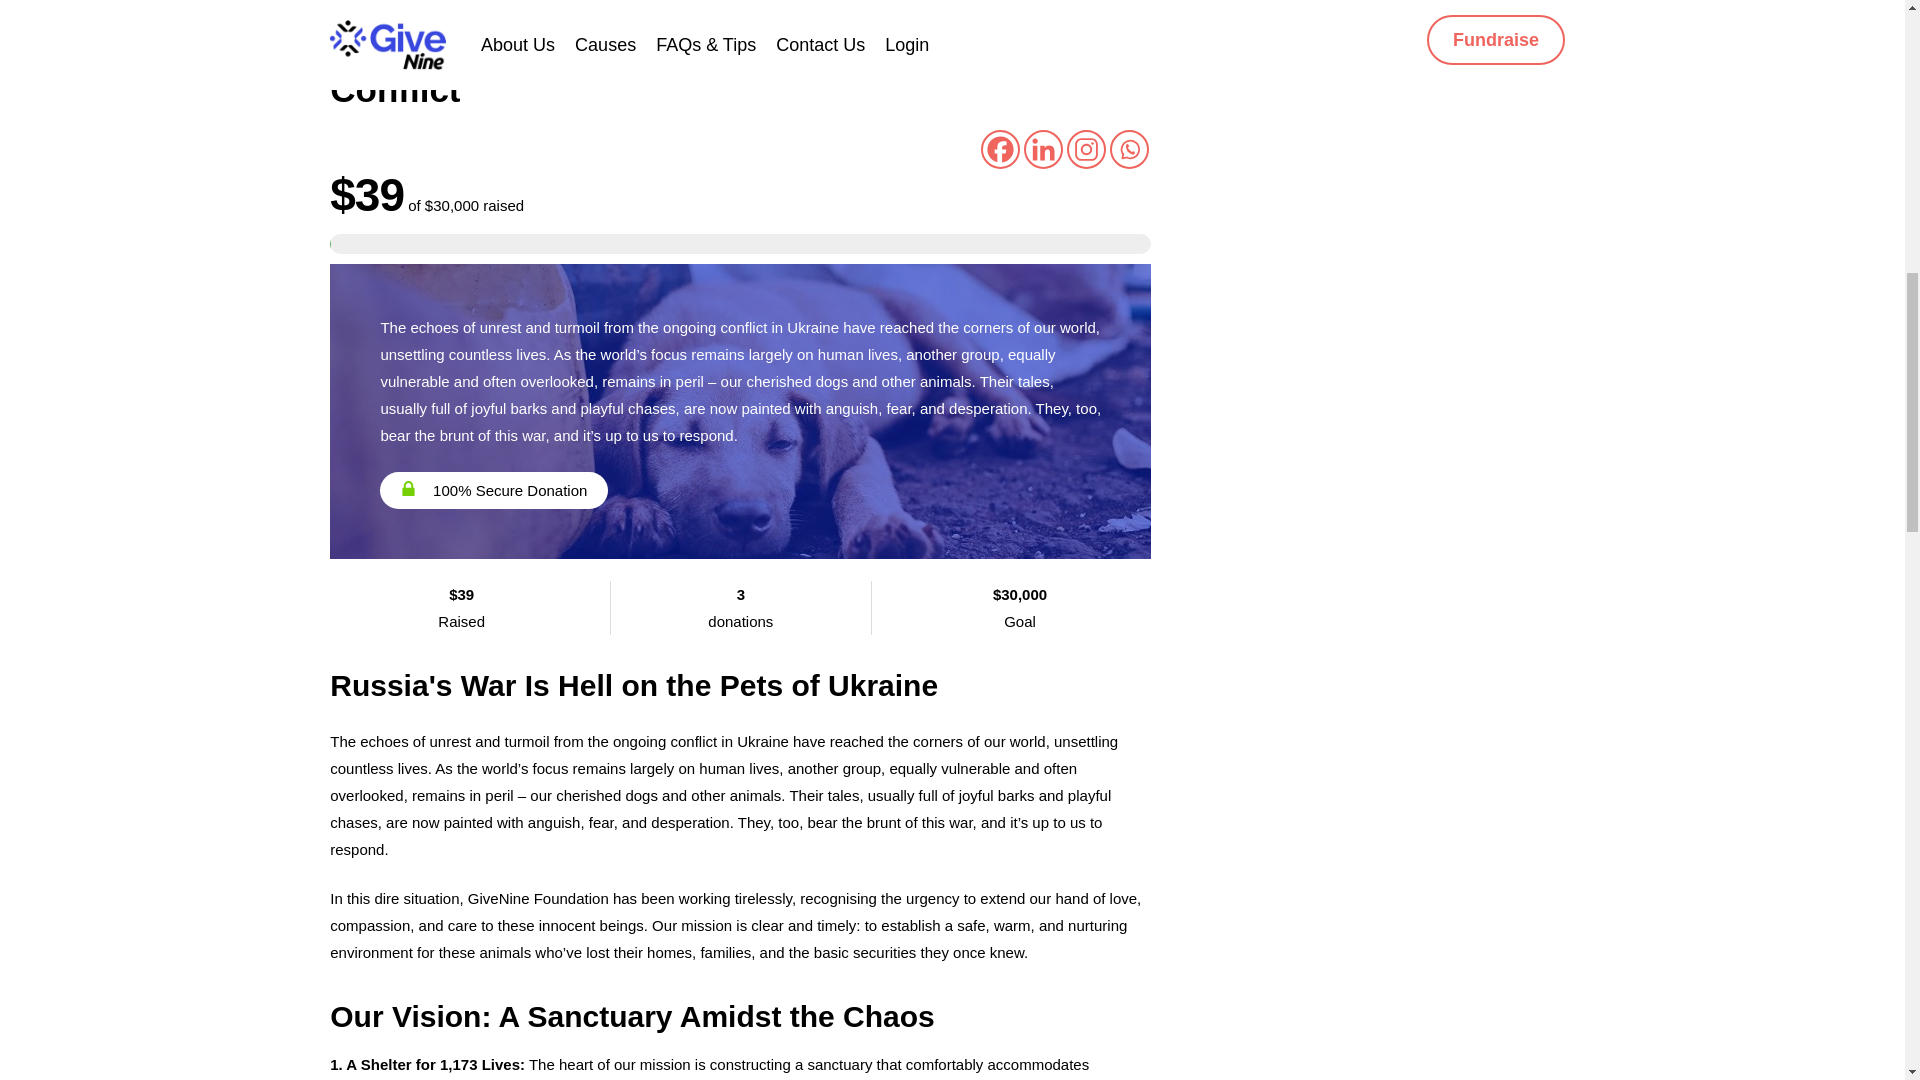 The image size is (1920, 1080). What do you see at coordinates (1000, 148) in the screenshot?
I see `Facebook` at bounding box center [1000, 148].